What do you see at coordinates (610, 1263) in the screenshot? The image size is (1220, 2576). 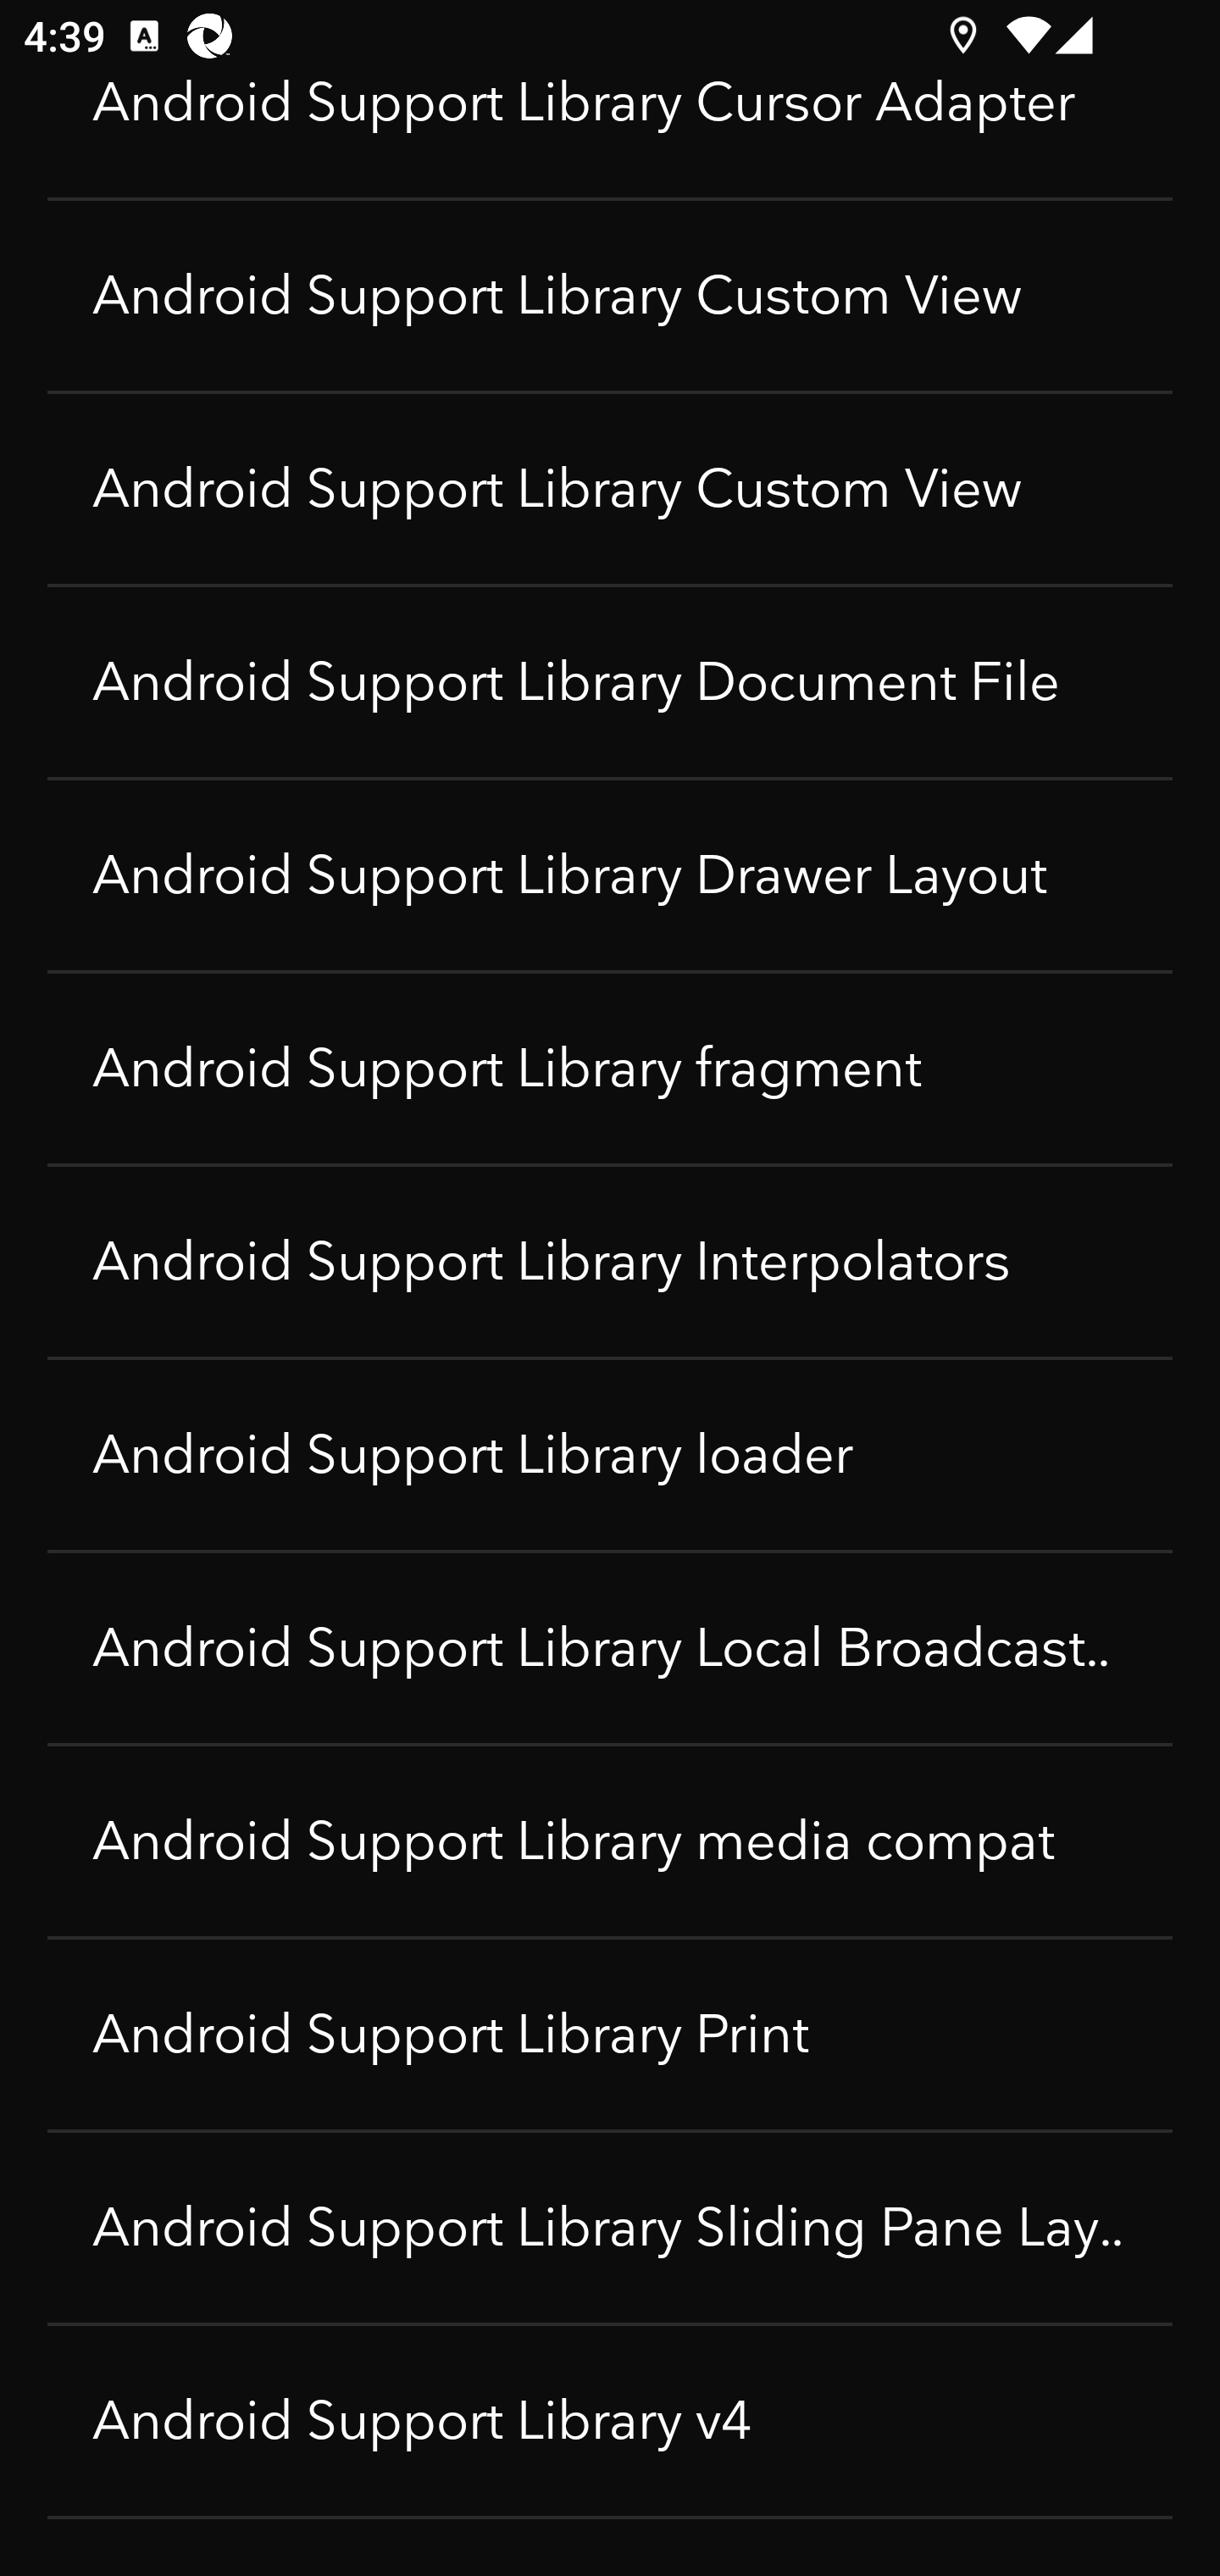 I see `Android Support Library Interpolators` at bounding box center [610, 1263].